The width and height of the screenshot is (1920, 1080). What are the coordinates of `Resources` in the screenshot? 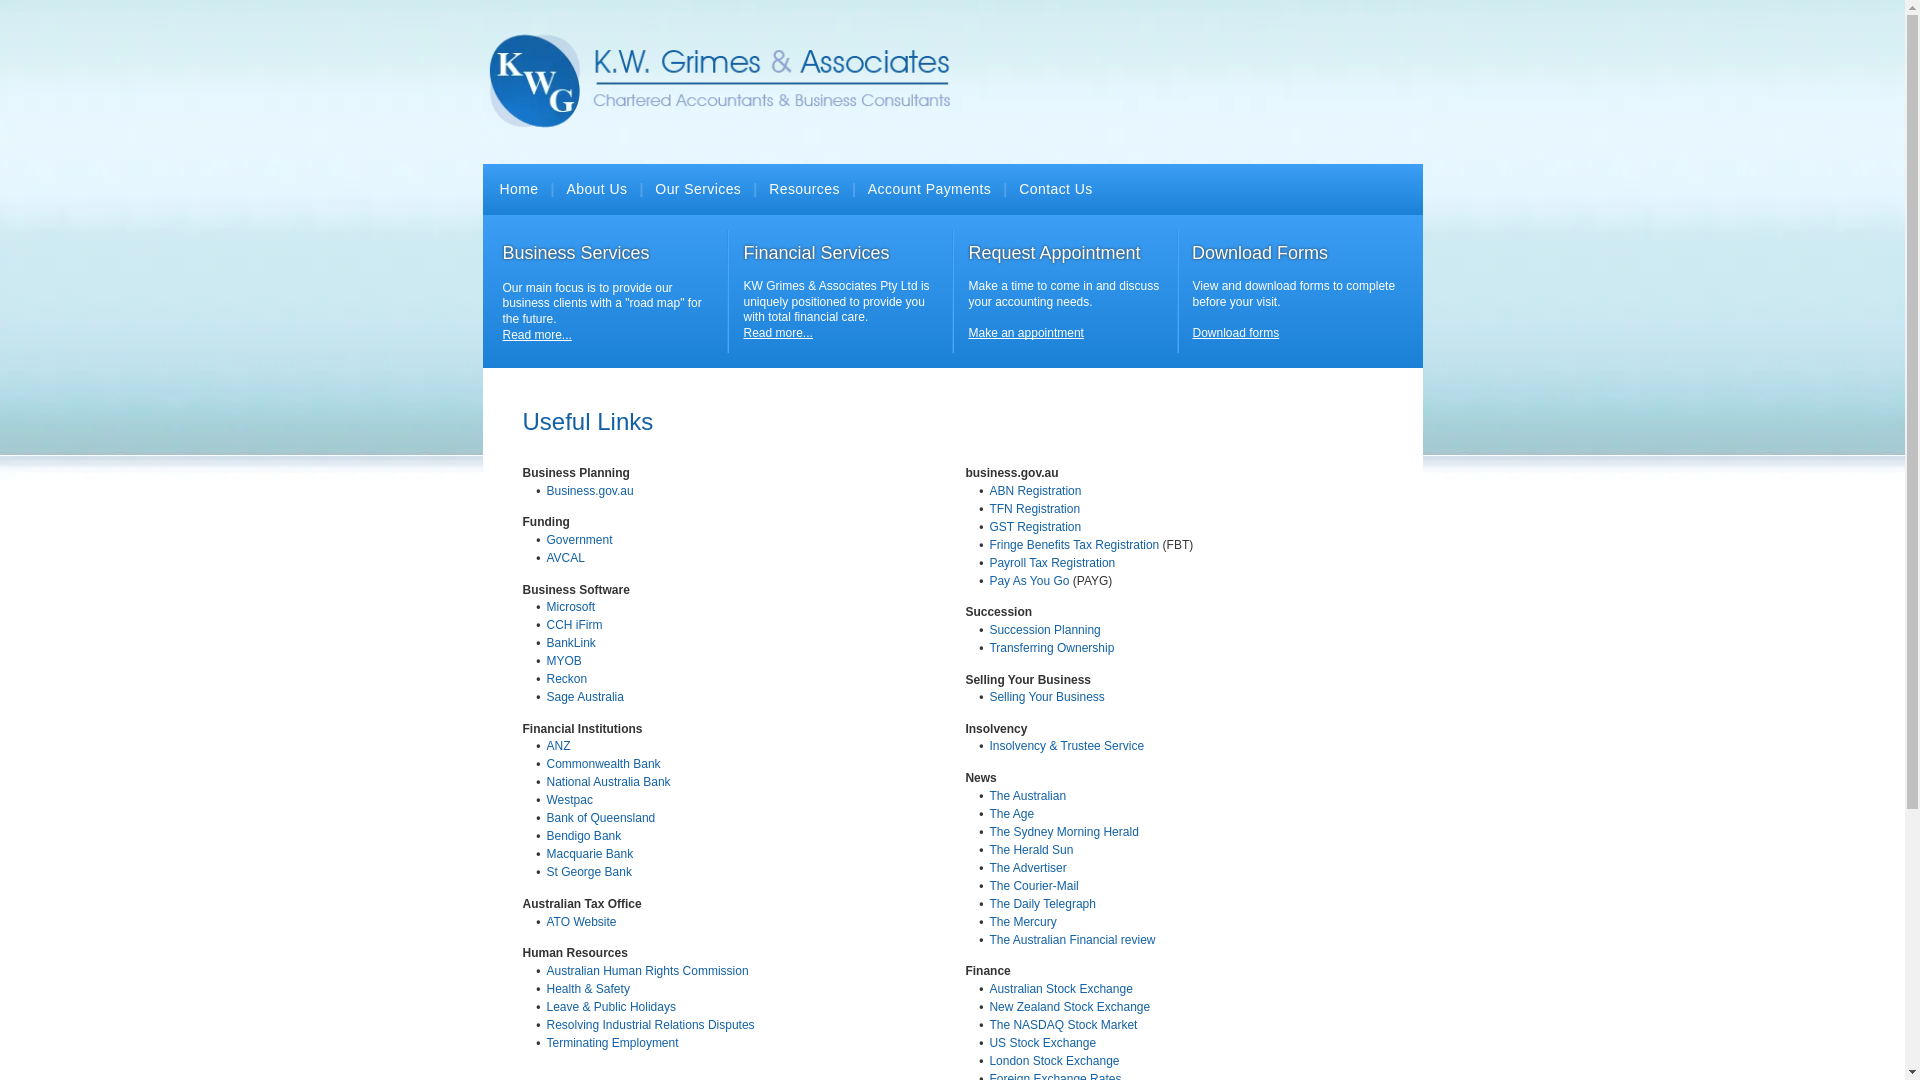 It's located at (804, 190).